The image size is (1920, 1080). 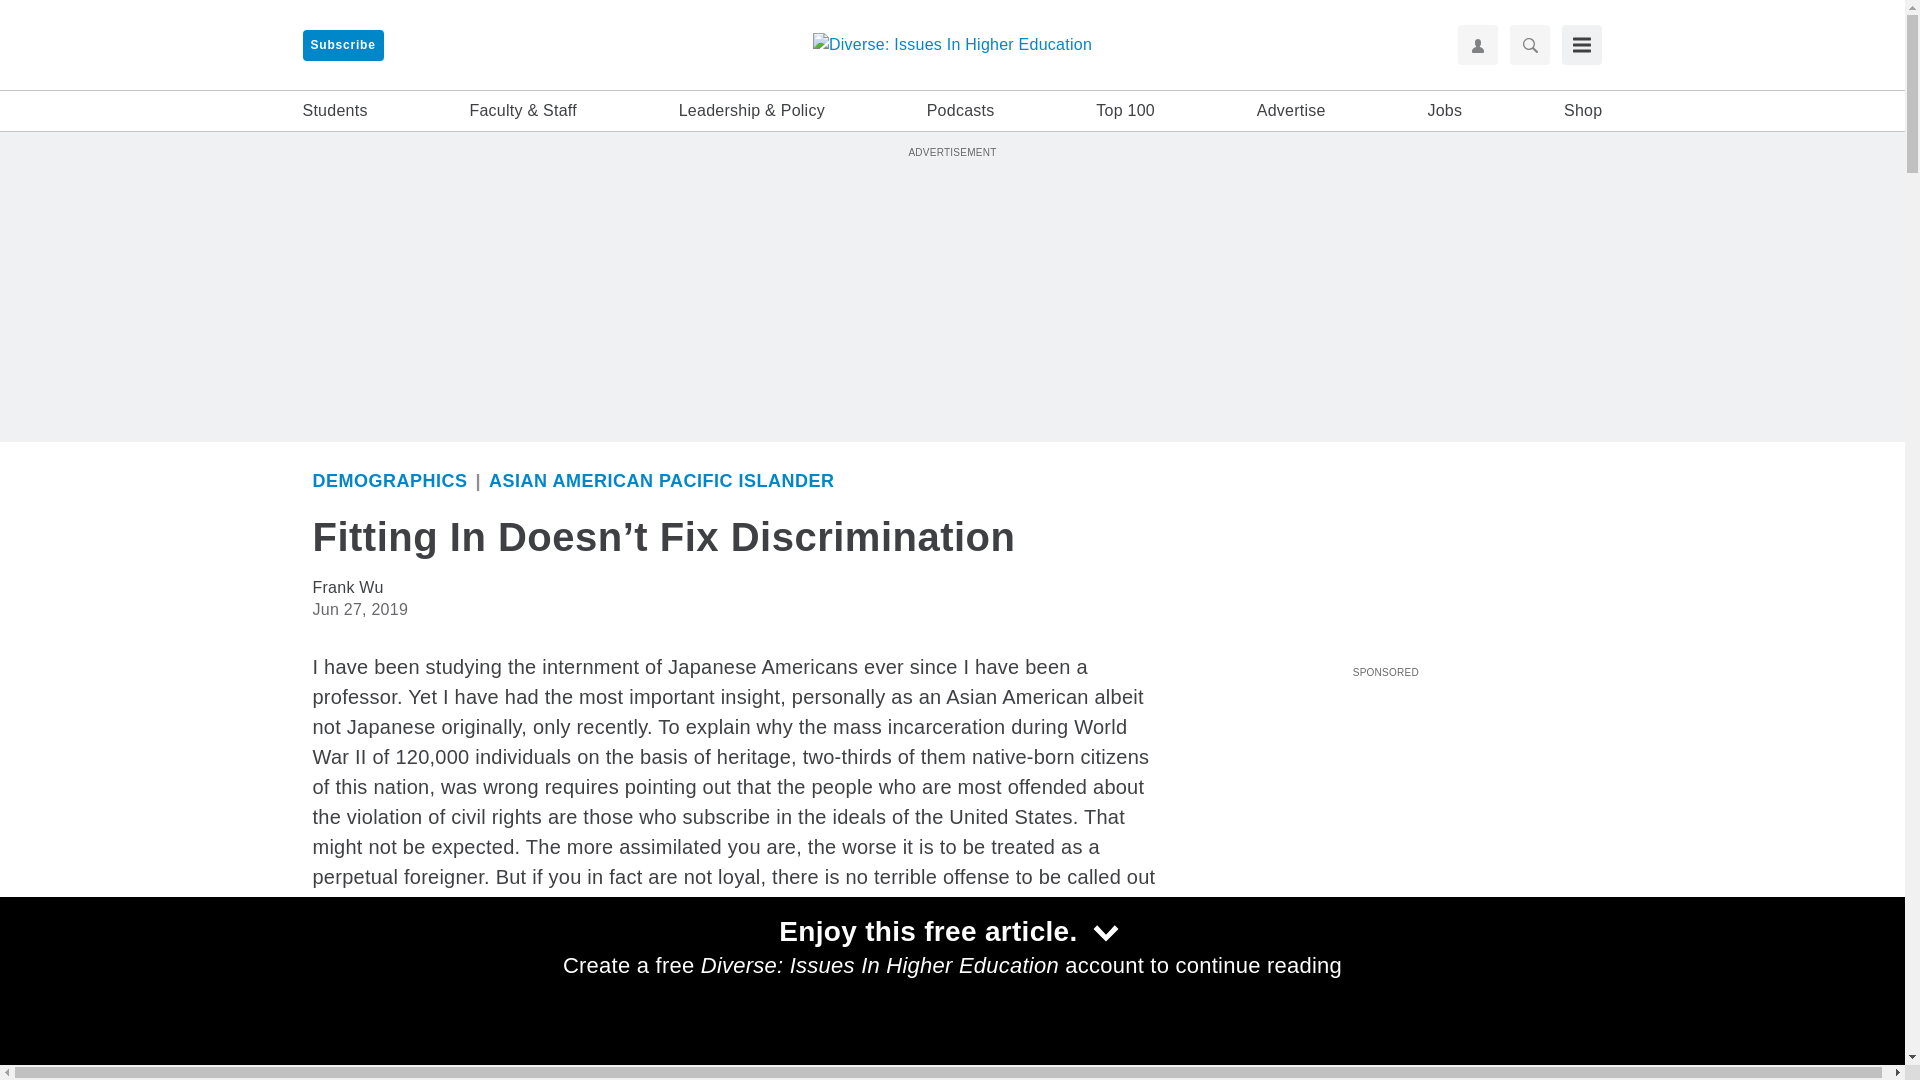 I want to click on Advertise, so click(x=1292, y=111).